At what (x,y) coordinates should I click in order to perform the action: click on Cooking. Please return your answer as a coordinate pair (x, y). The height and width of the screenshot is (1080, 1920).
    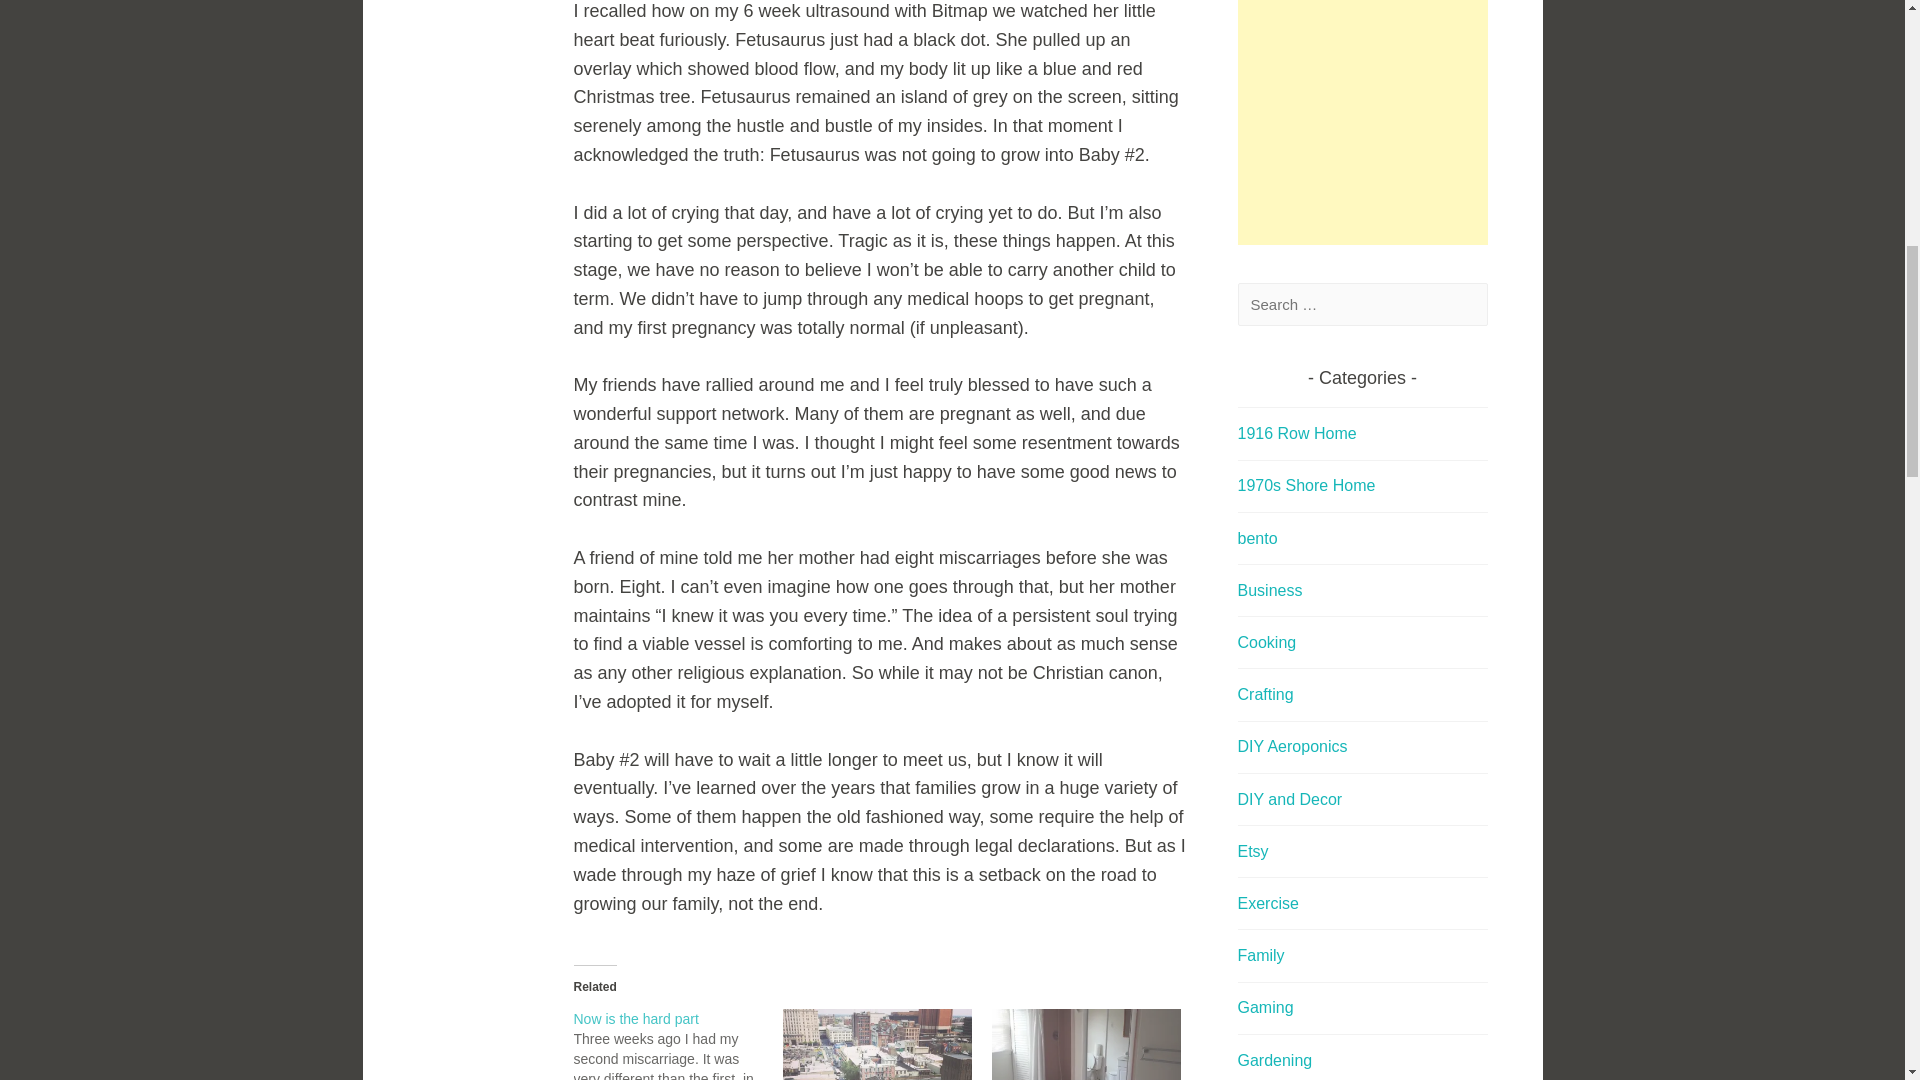
    Looking at the image, I should click on (1268, 642).